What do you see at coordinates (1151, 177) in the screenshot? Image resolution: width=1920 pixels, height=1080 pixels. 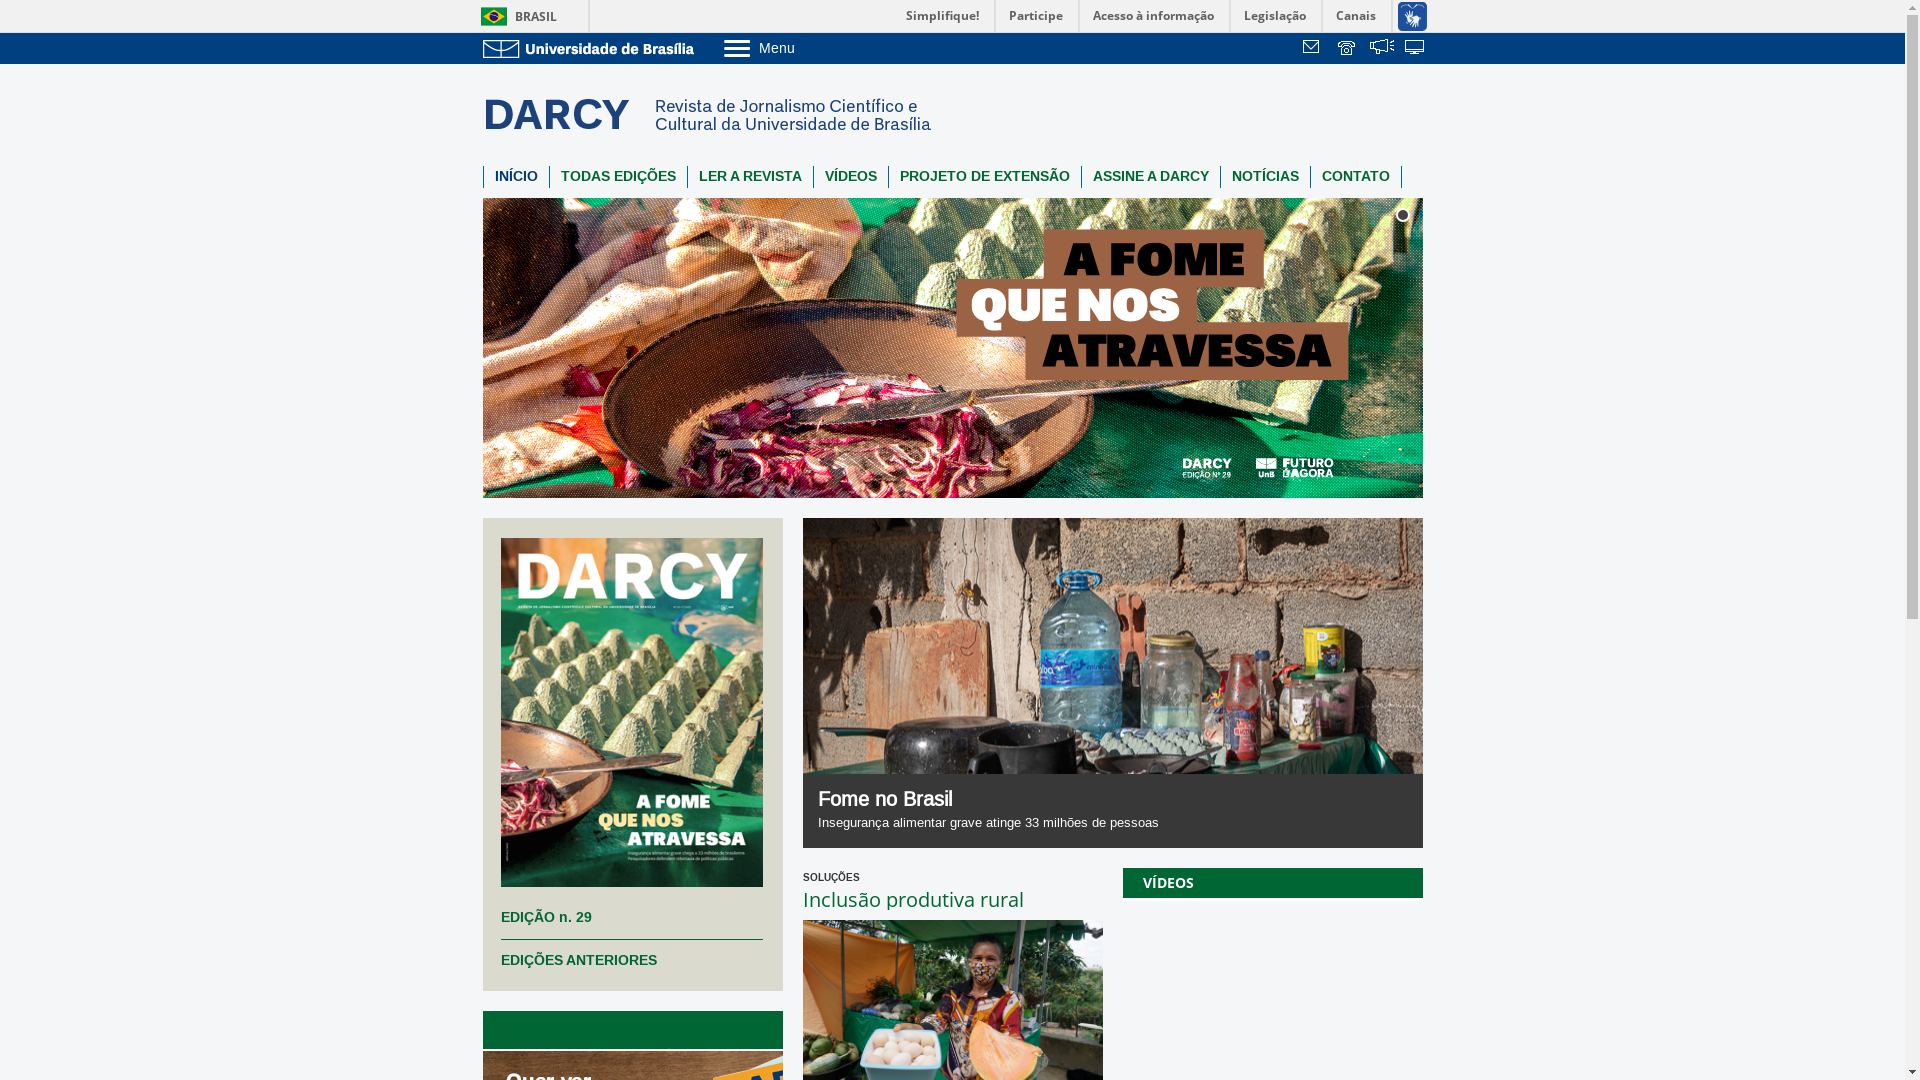 I see `ASSINE A DARCY` at bounding box center [1151, 177].